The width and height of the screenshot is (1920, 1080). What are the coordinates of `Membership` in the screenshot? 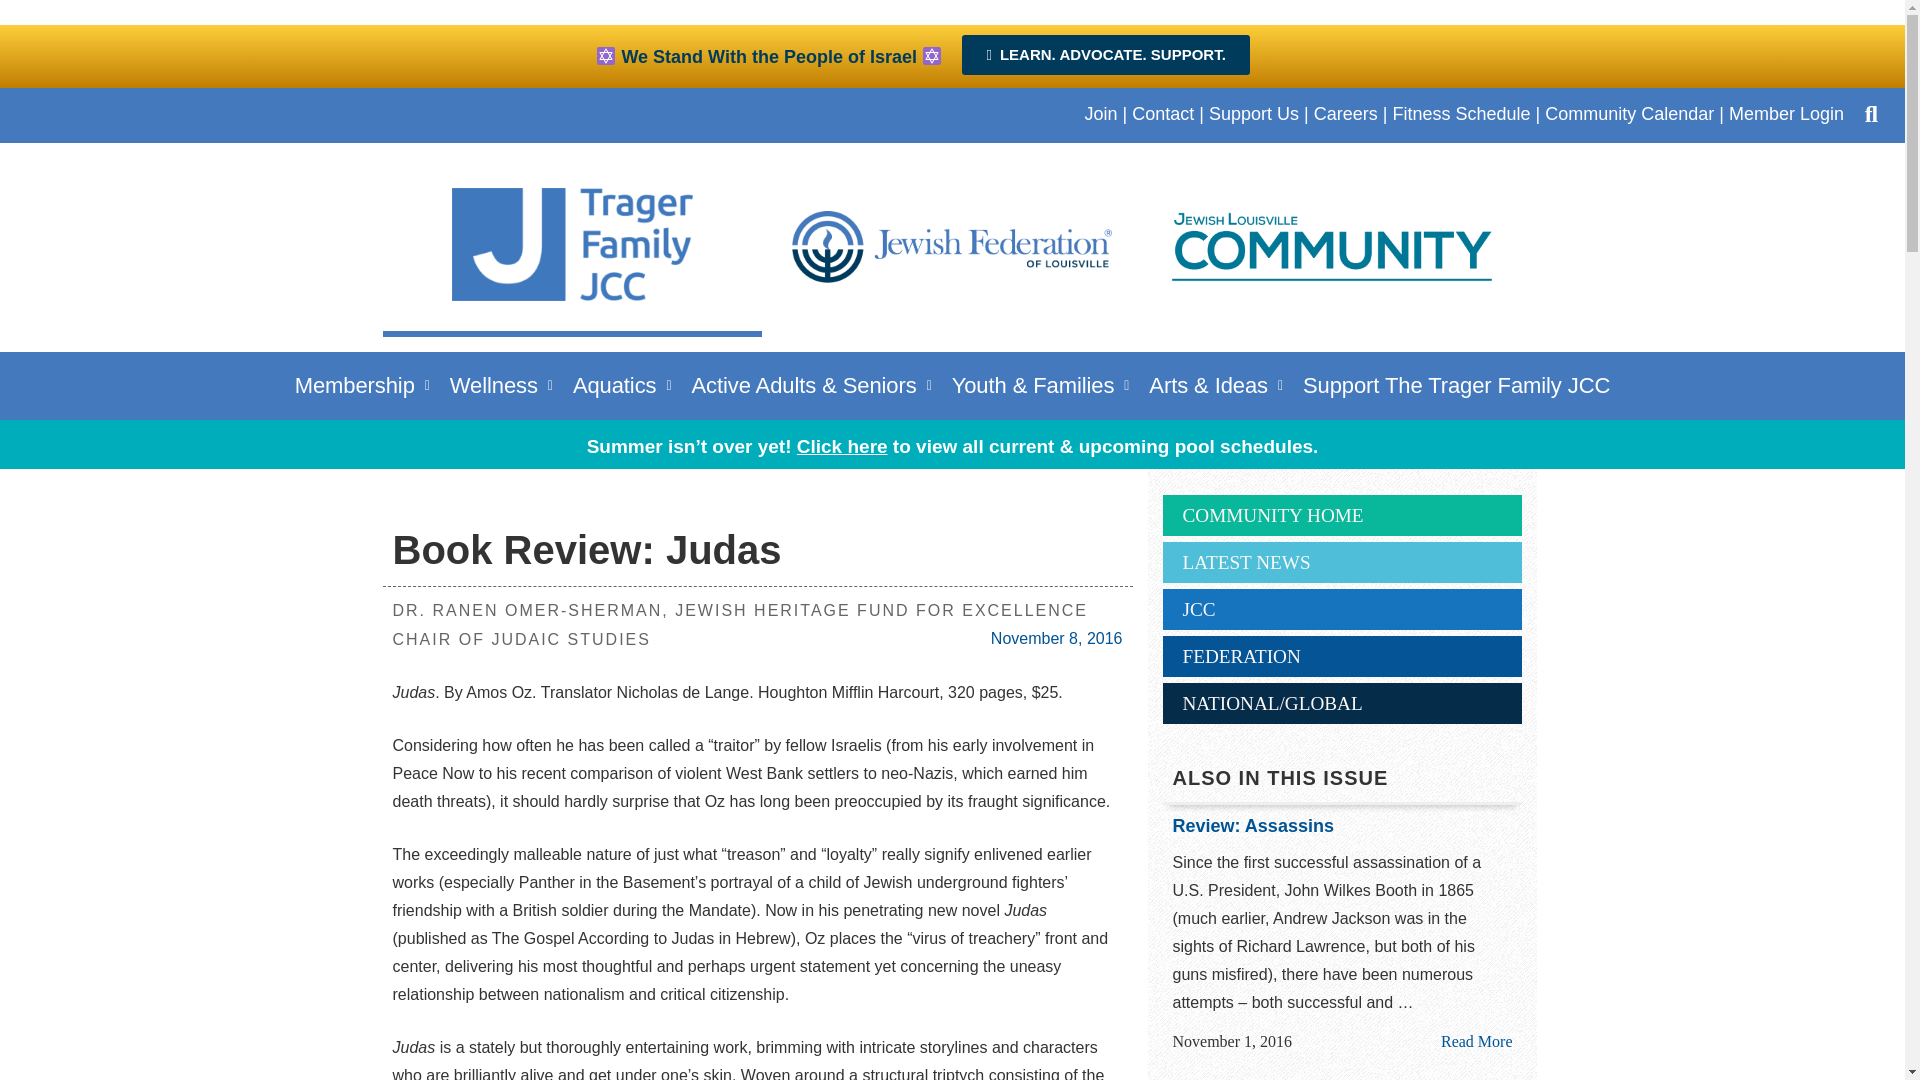 It's located at (362, 385).